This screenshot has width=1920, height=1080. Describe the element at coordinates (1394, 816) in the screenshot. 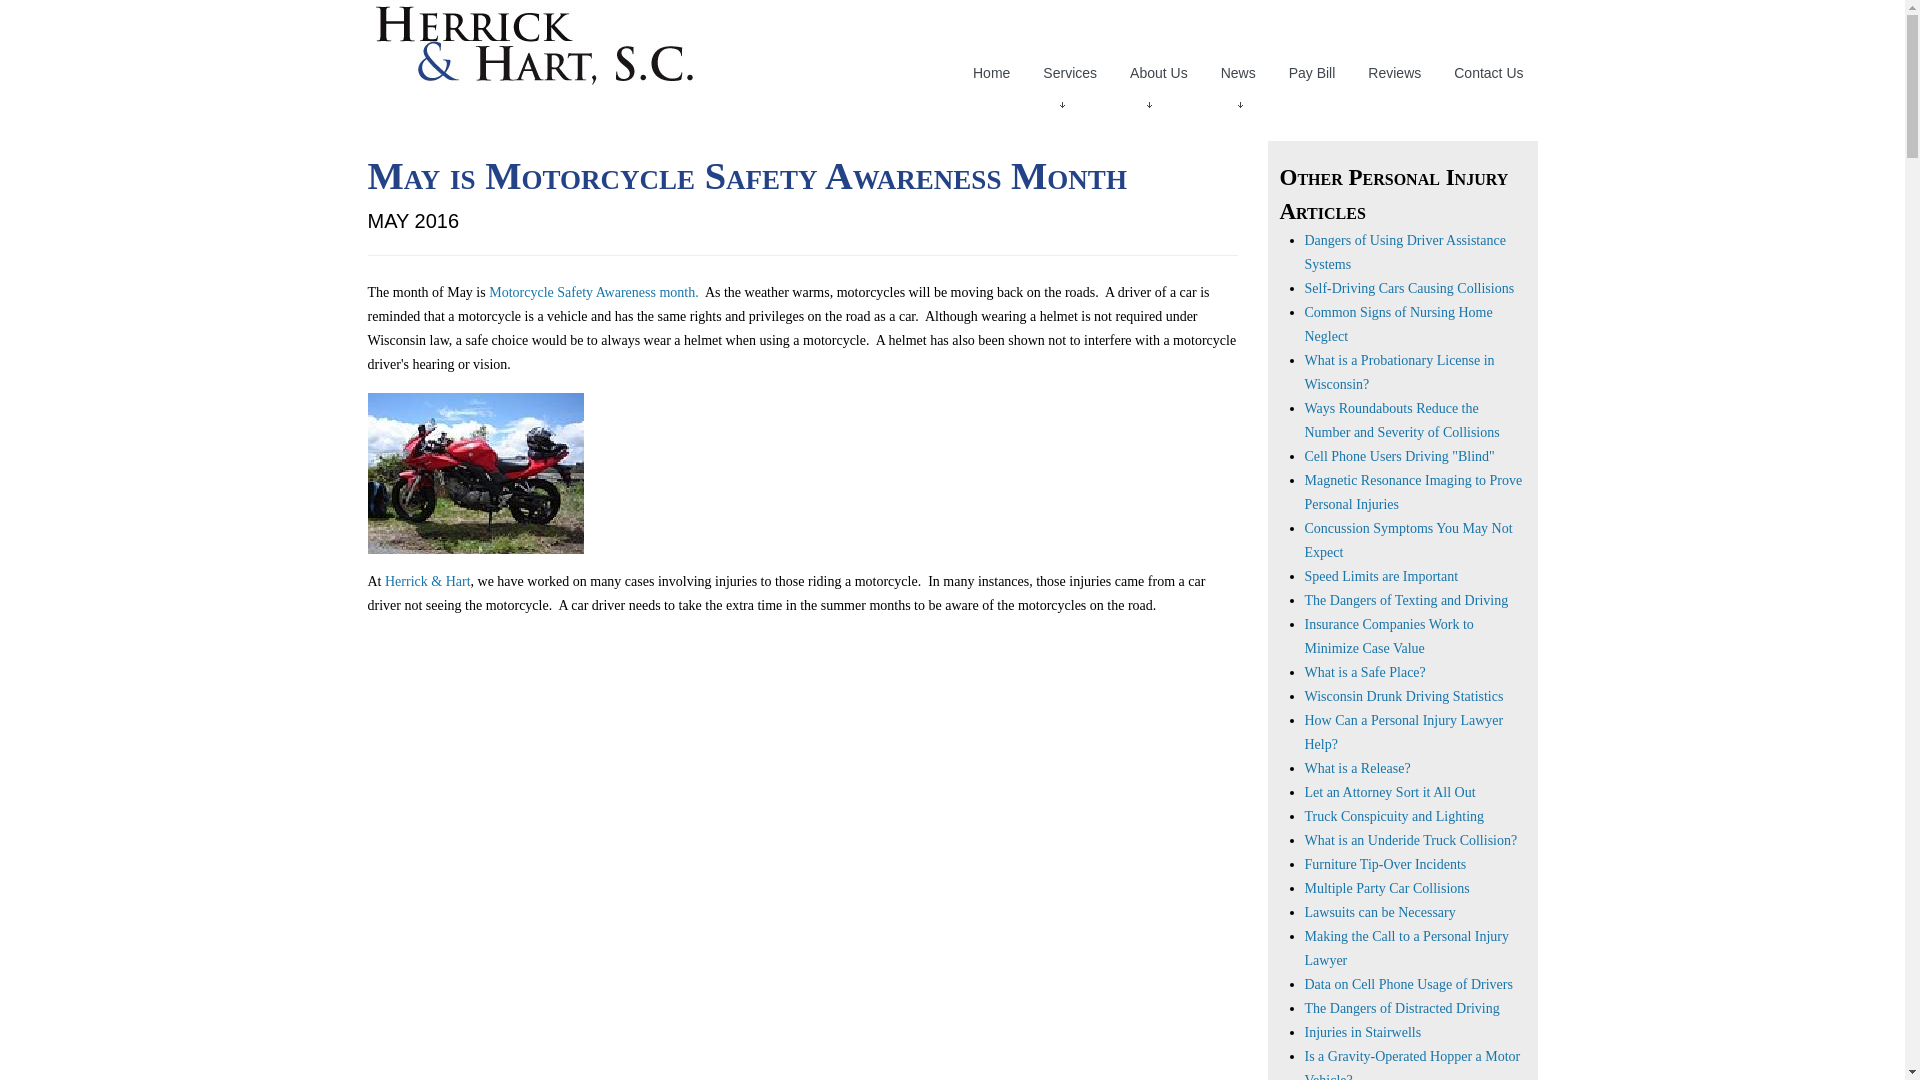

I see `Truck Conspicuity and Lighting` at that location.